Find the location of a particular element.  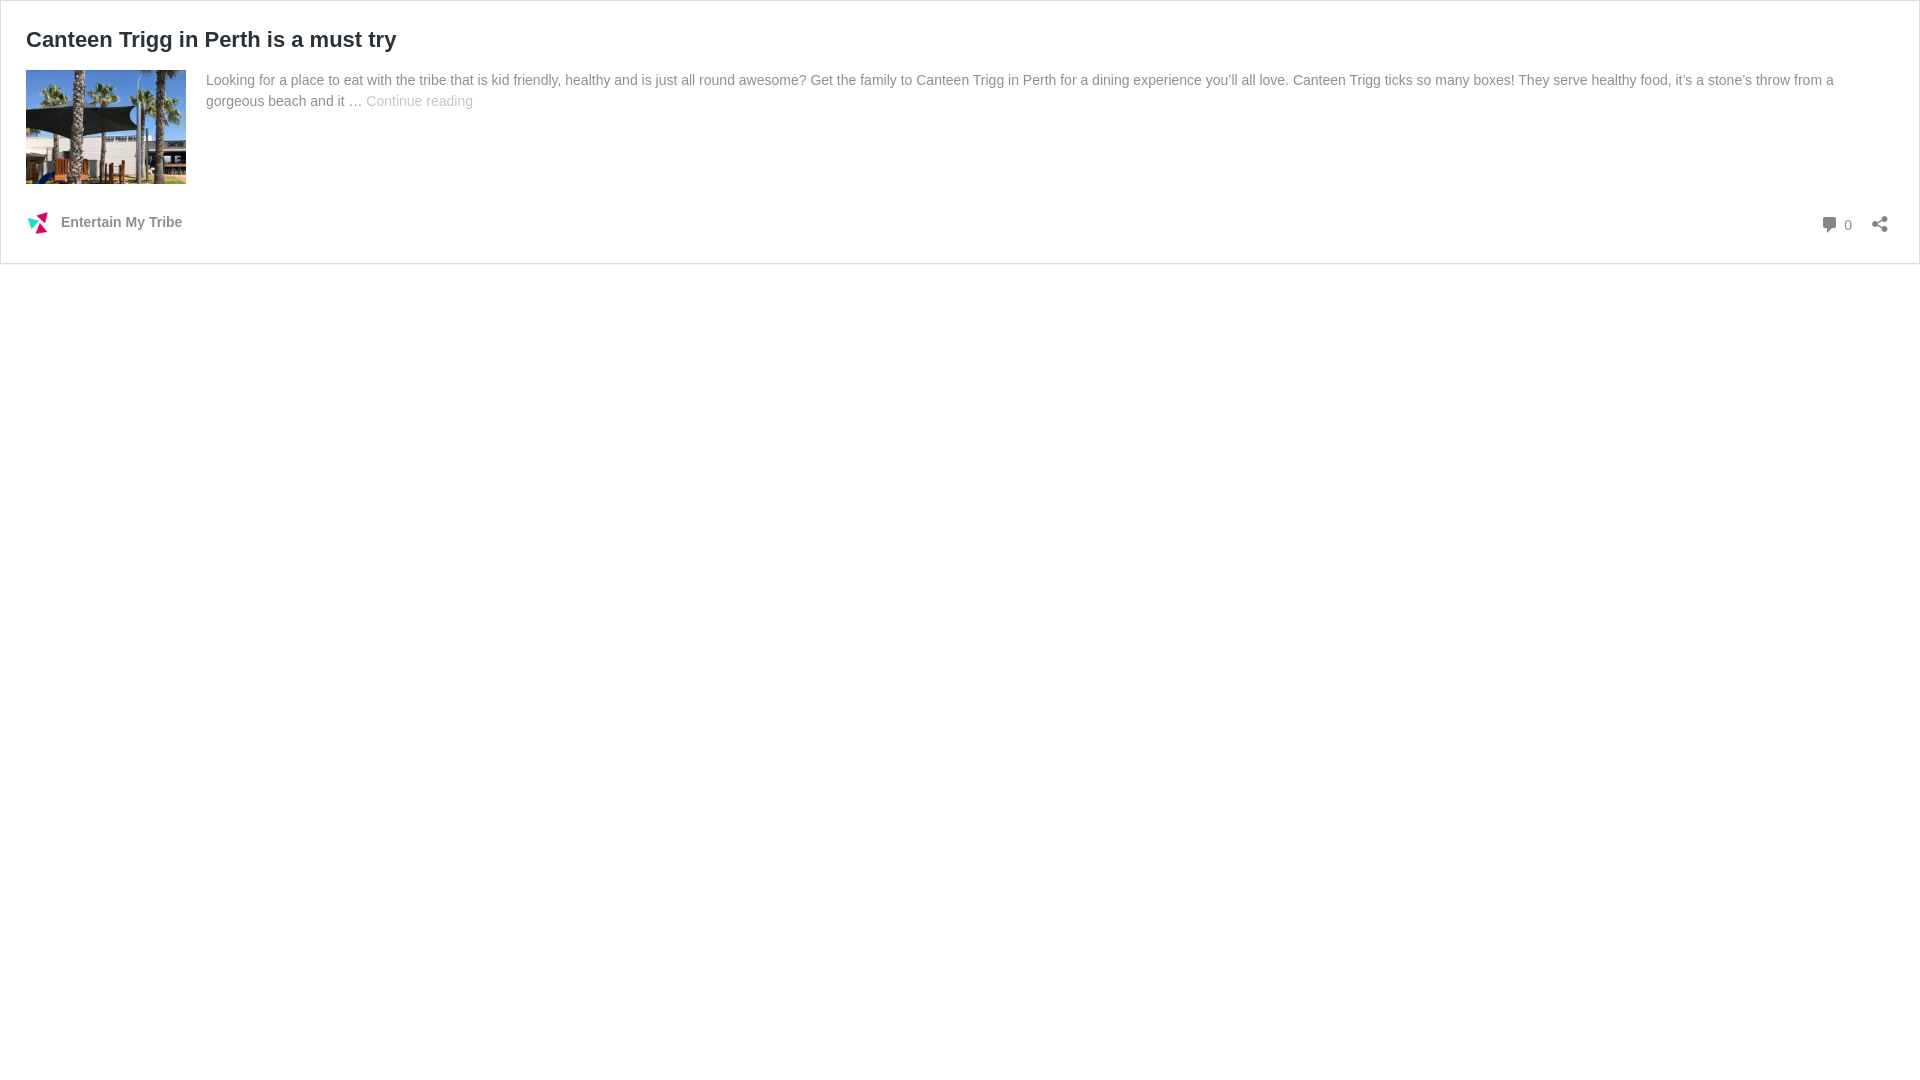

Continue reading
Canteen Trigg in Perth is a must try is located at coordinates (420, 101).